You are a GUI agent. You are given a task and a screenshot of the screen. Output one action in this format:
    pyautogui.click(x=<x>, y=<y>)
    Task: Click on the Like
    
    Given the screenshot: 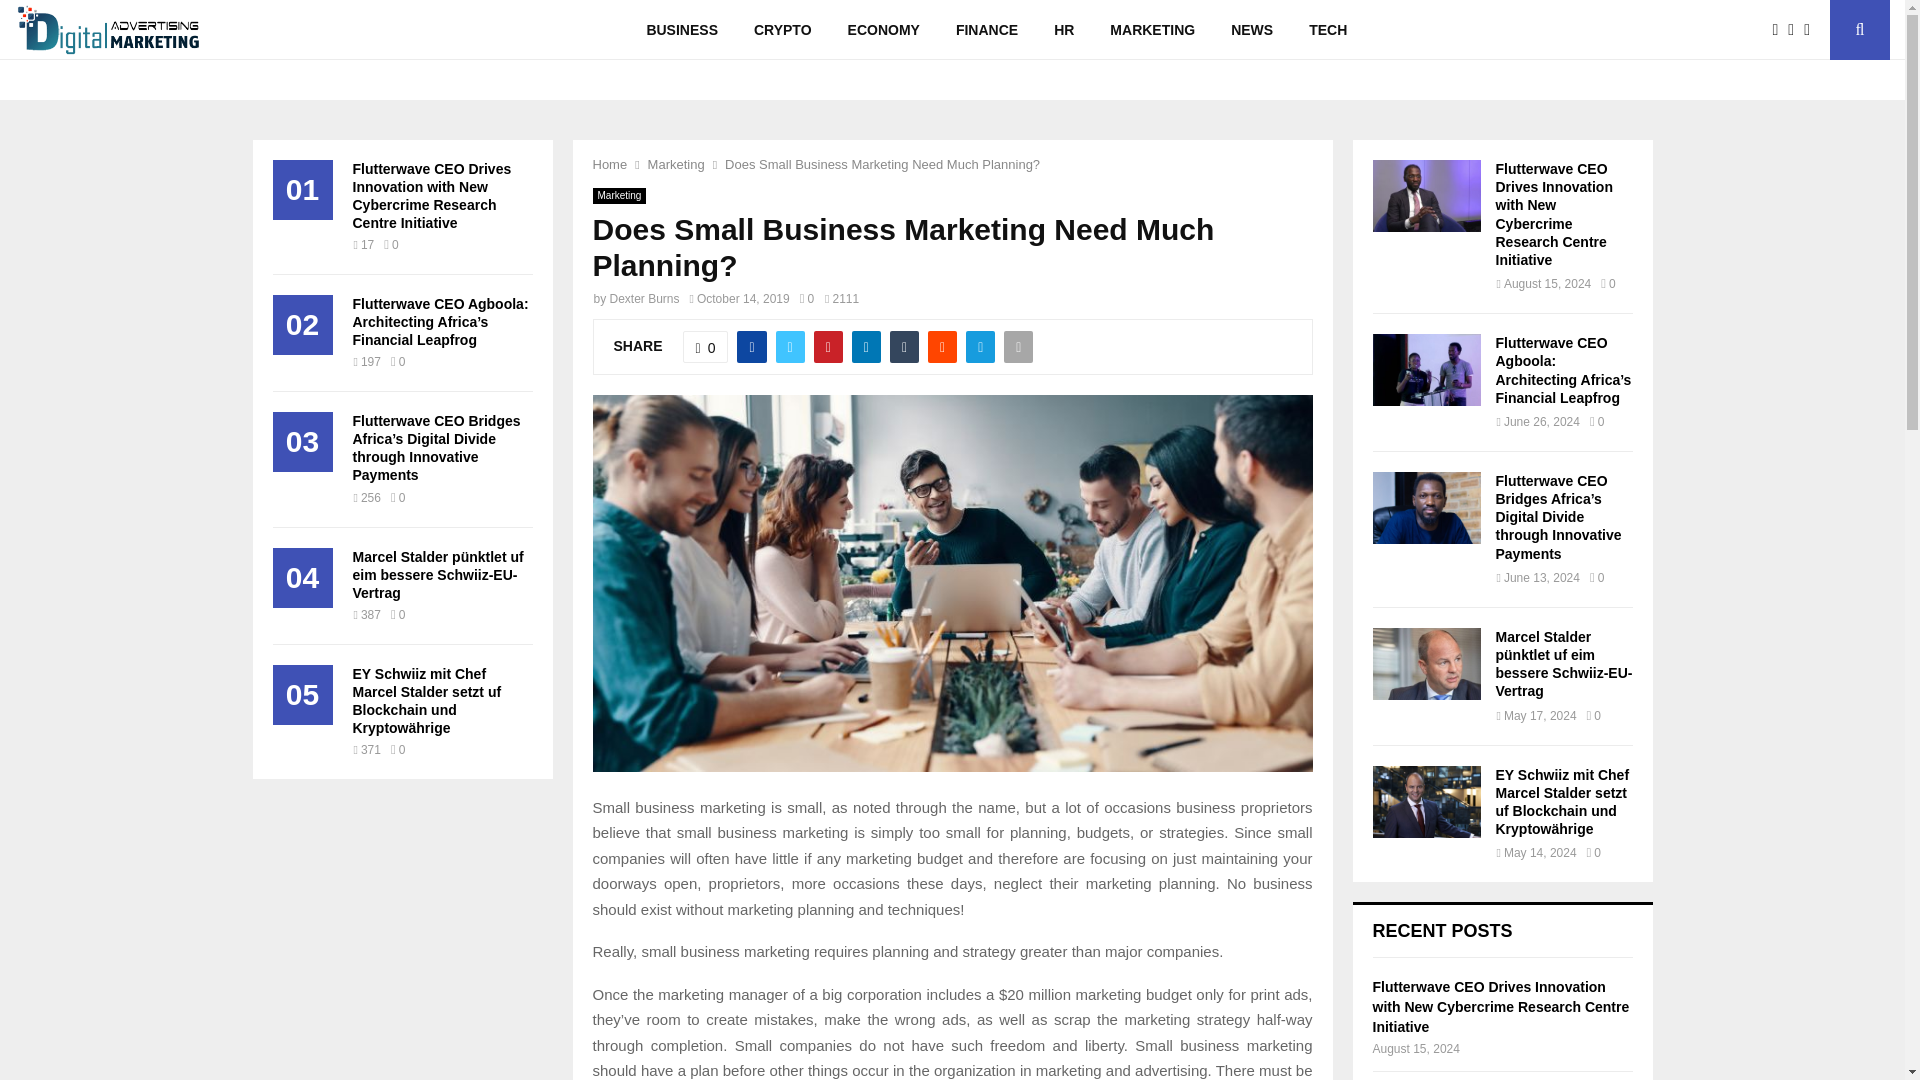 What is the action you would take?
    pyautogui.click(x=706, y=346)
    